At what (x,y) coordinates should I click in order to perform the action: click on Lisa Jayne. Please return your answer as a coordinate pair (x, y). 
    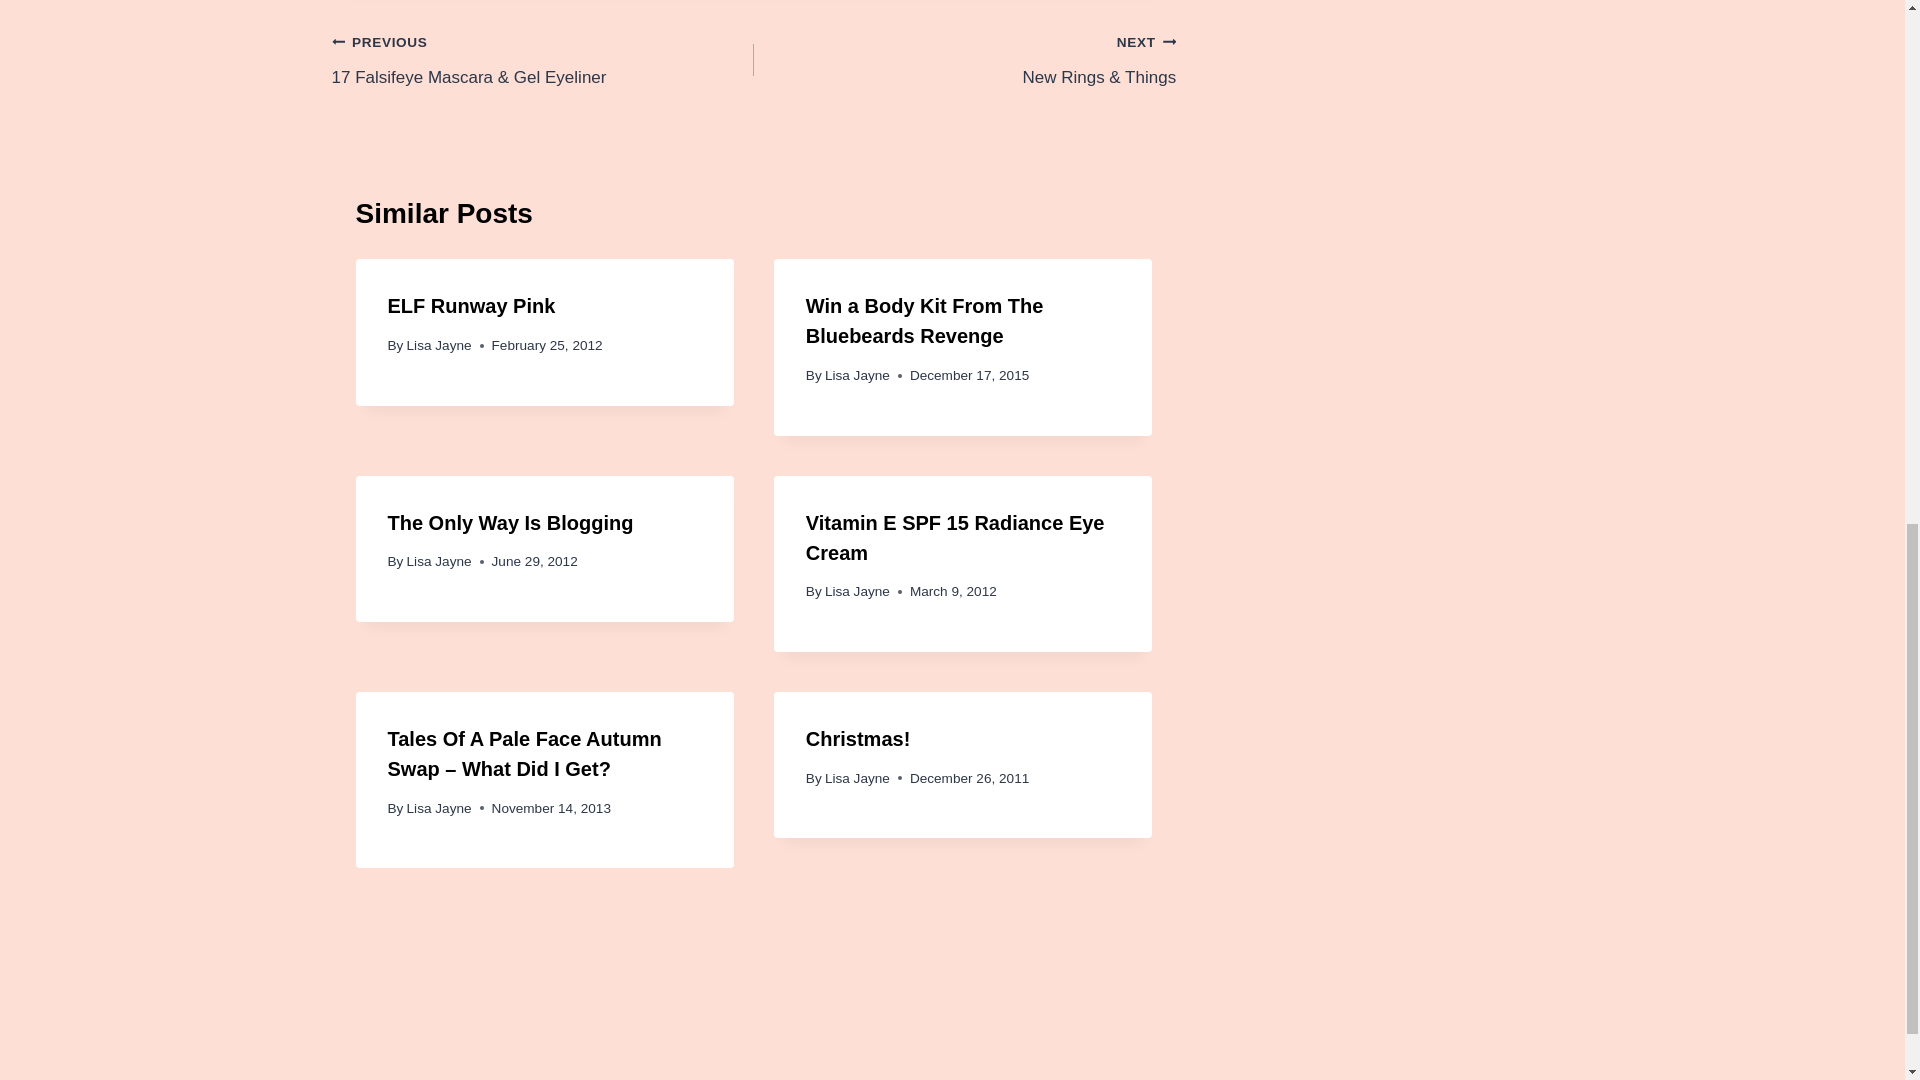
    Looking at the image, I should click on (440, 346).